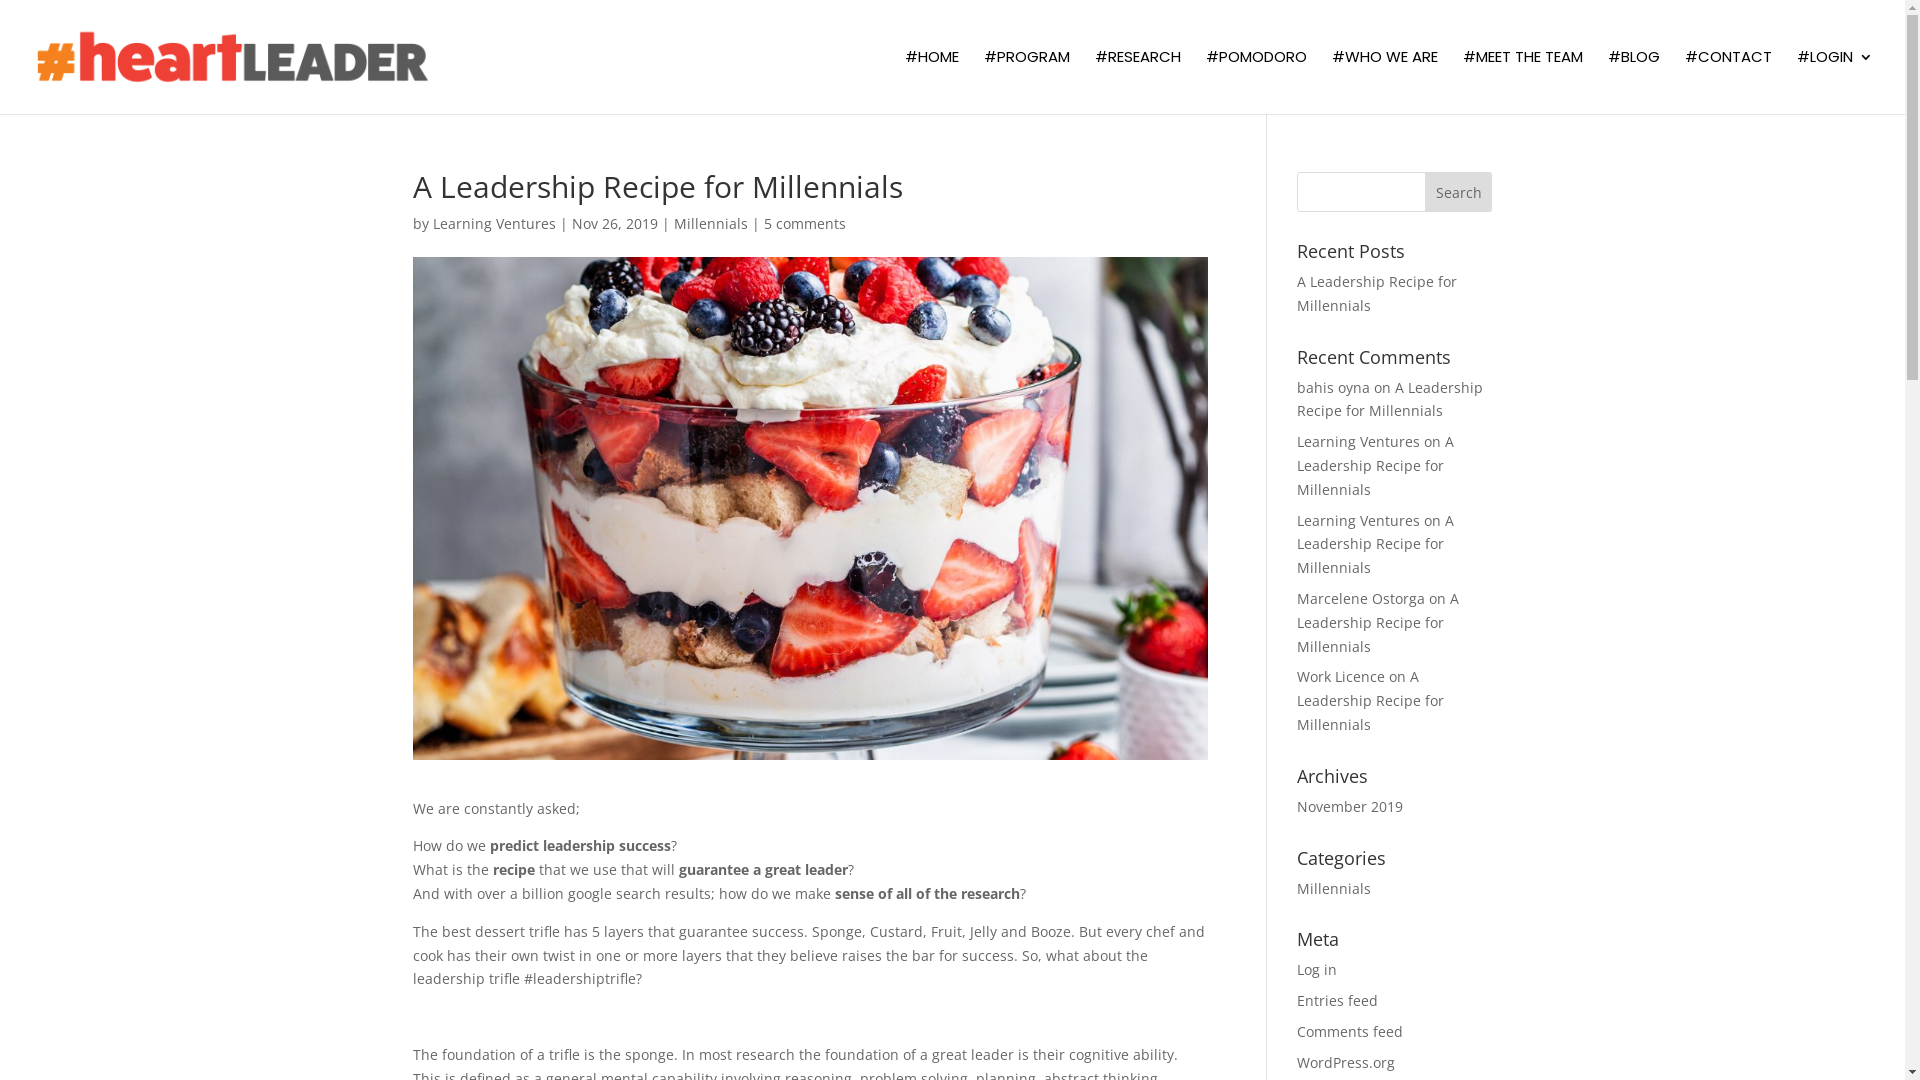 The height and width of the screenshot is (1080, 1920). I want to click on Millennials, so click(711, 224).